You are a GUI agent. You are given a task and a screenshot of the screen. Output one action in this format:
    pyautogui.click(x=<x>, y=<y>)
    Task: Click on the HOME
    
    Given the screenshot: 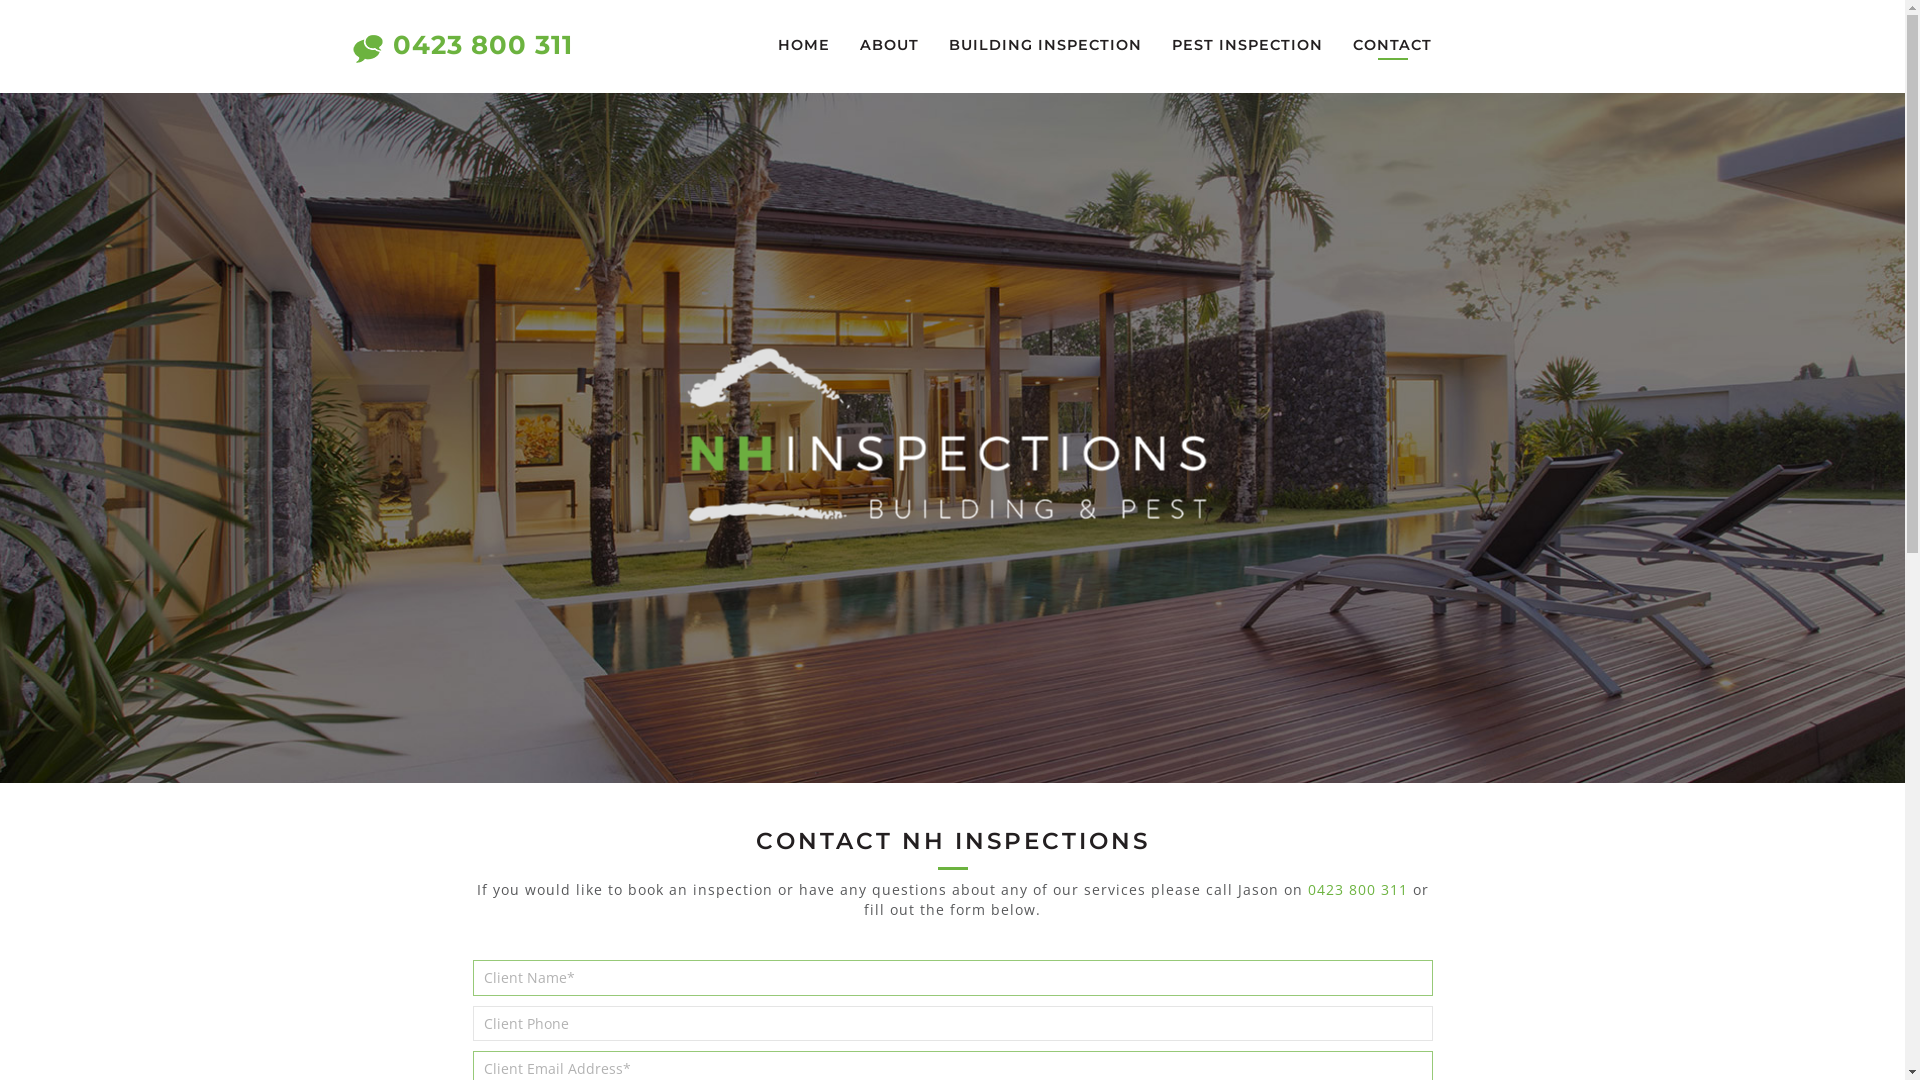 What is the action you would take?
    pyautogui.click(x=804, y=45)
    